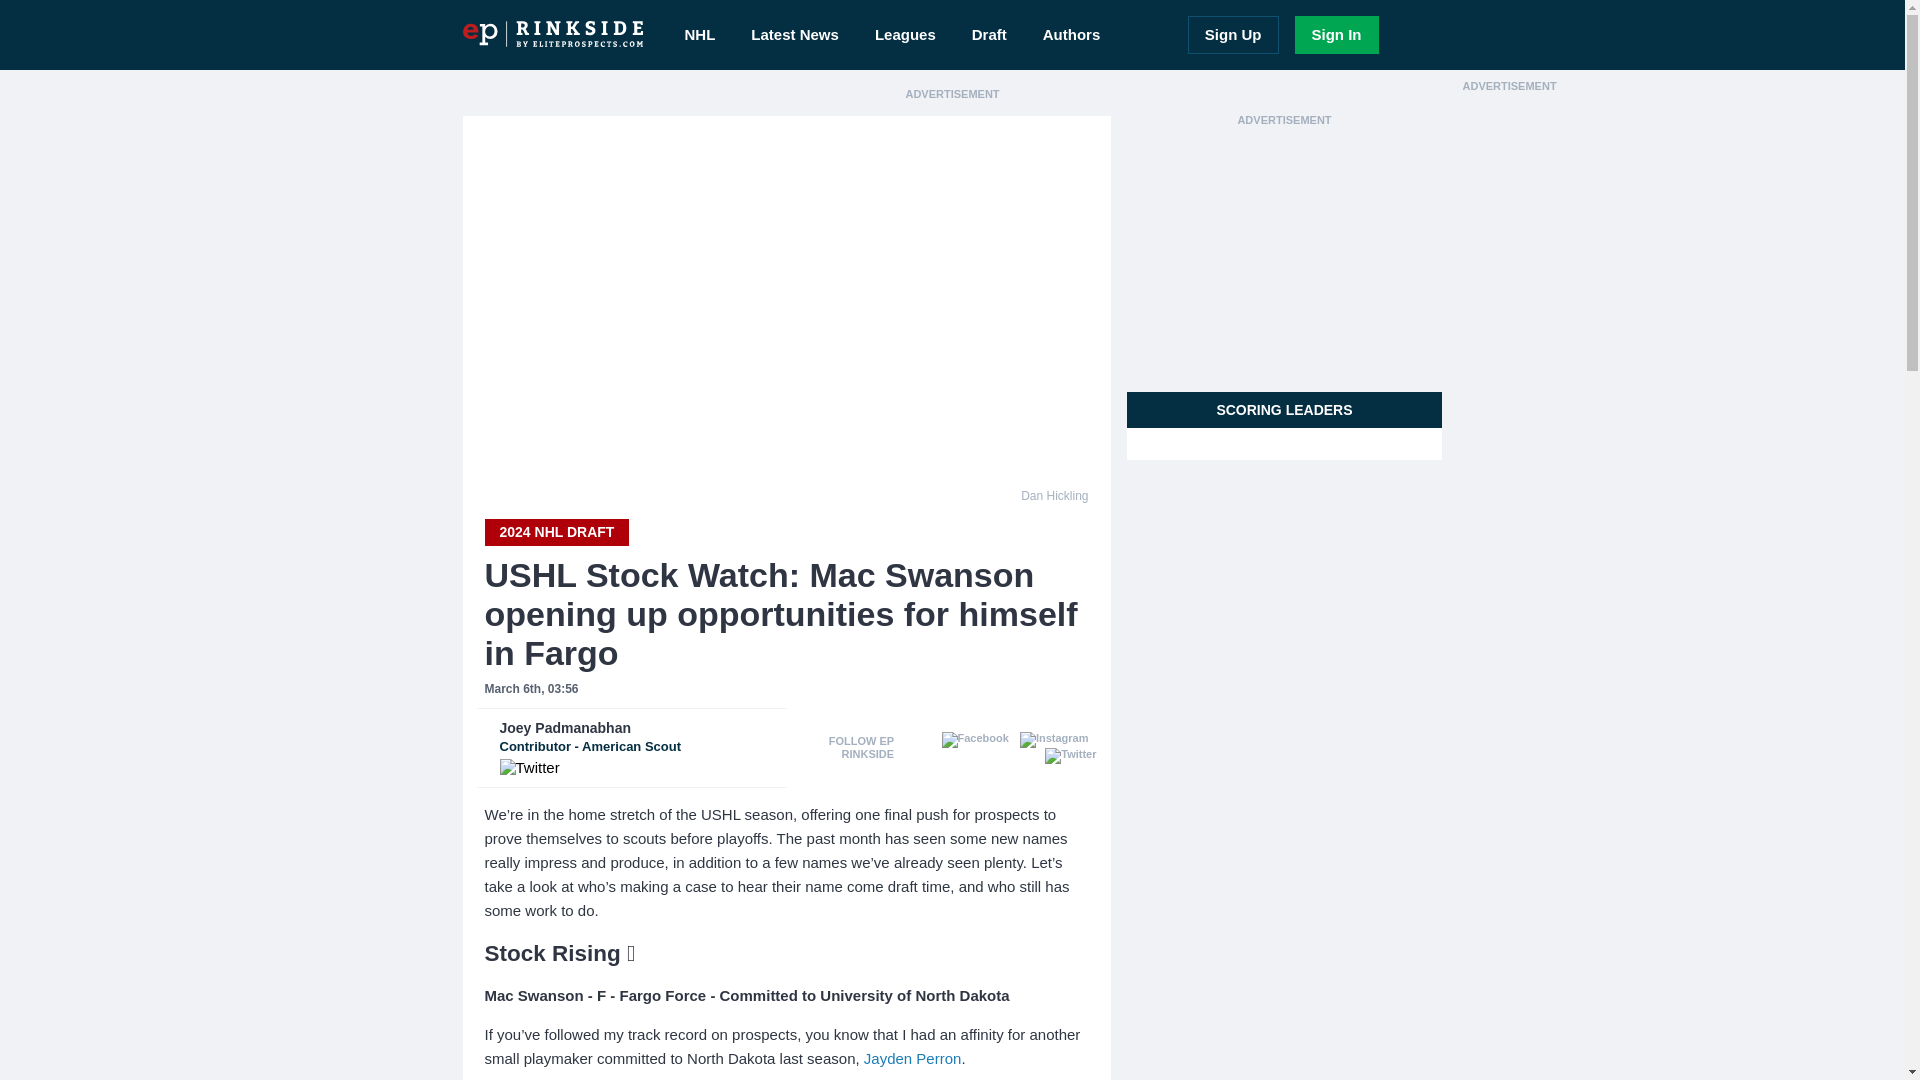 This screenshot has width=1920, height=1080. Describe the element at coordinates (700, 35) in the screenshot. I see `Jayden Perron` at that location.